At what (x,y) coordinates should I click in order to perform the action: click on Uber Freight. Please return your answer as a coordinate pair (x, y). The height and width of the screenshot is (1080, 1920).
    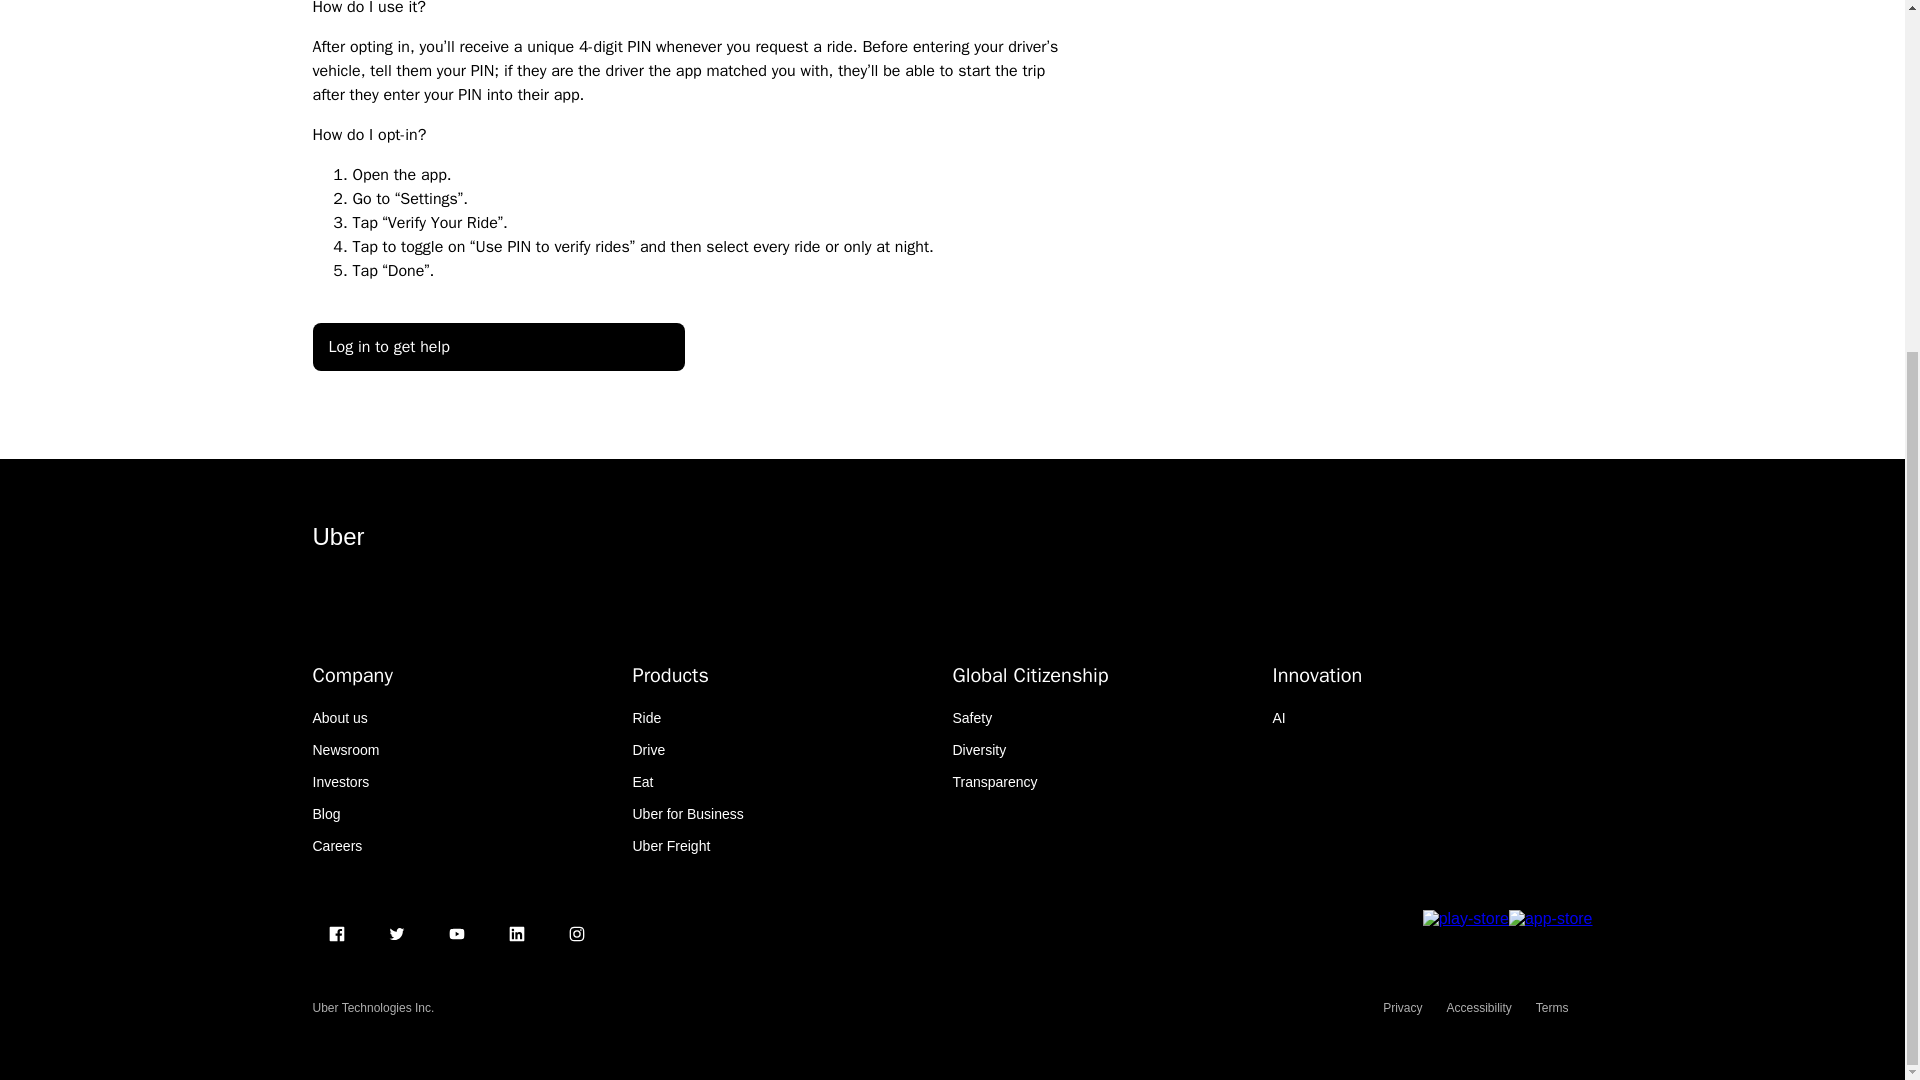
    Looking at the image, I should click on (670, 846).